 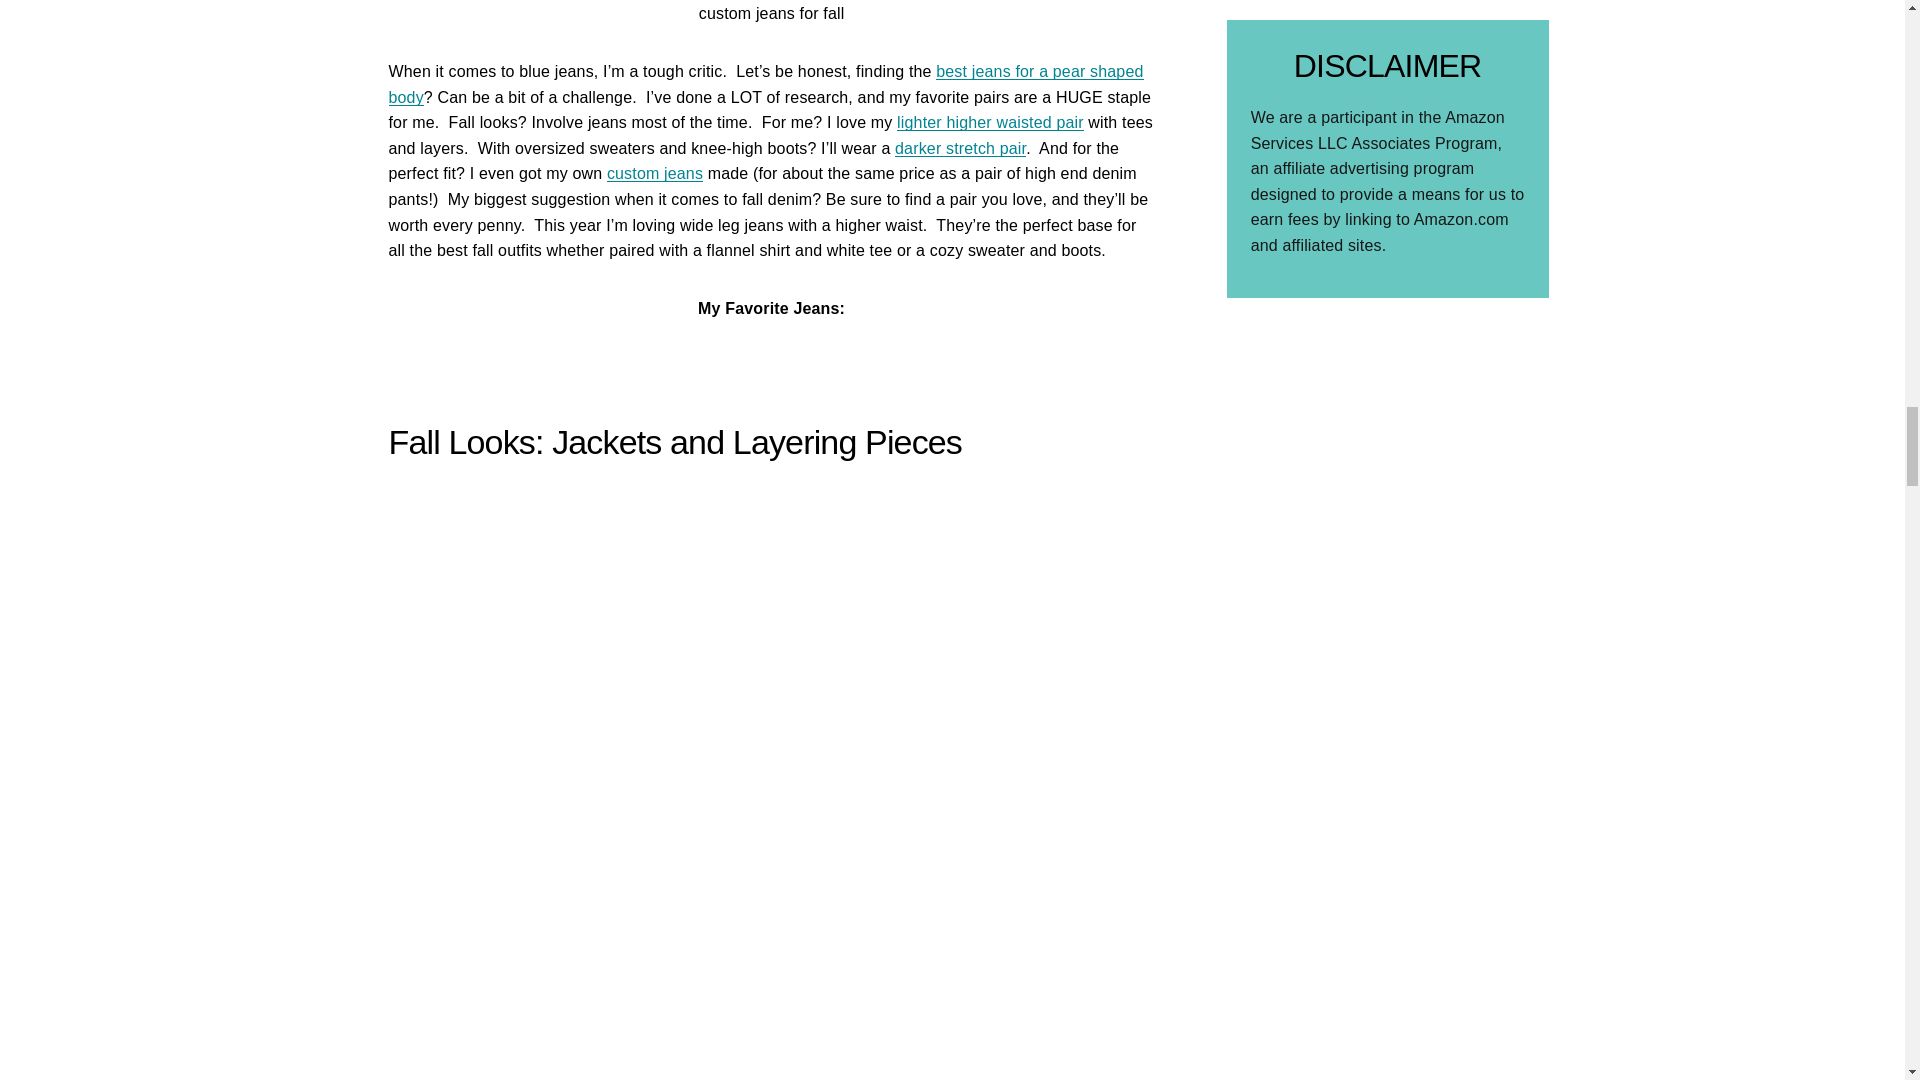 What do you see at coordinates (990, 122) in the screenshot?
I see `lighter higher waisted pair` at bounding box center [990, 122].